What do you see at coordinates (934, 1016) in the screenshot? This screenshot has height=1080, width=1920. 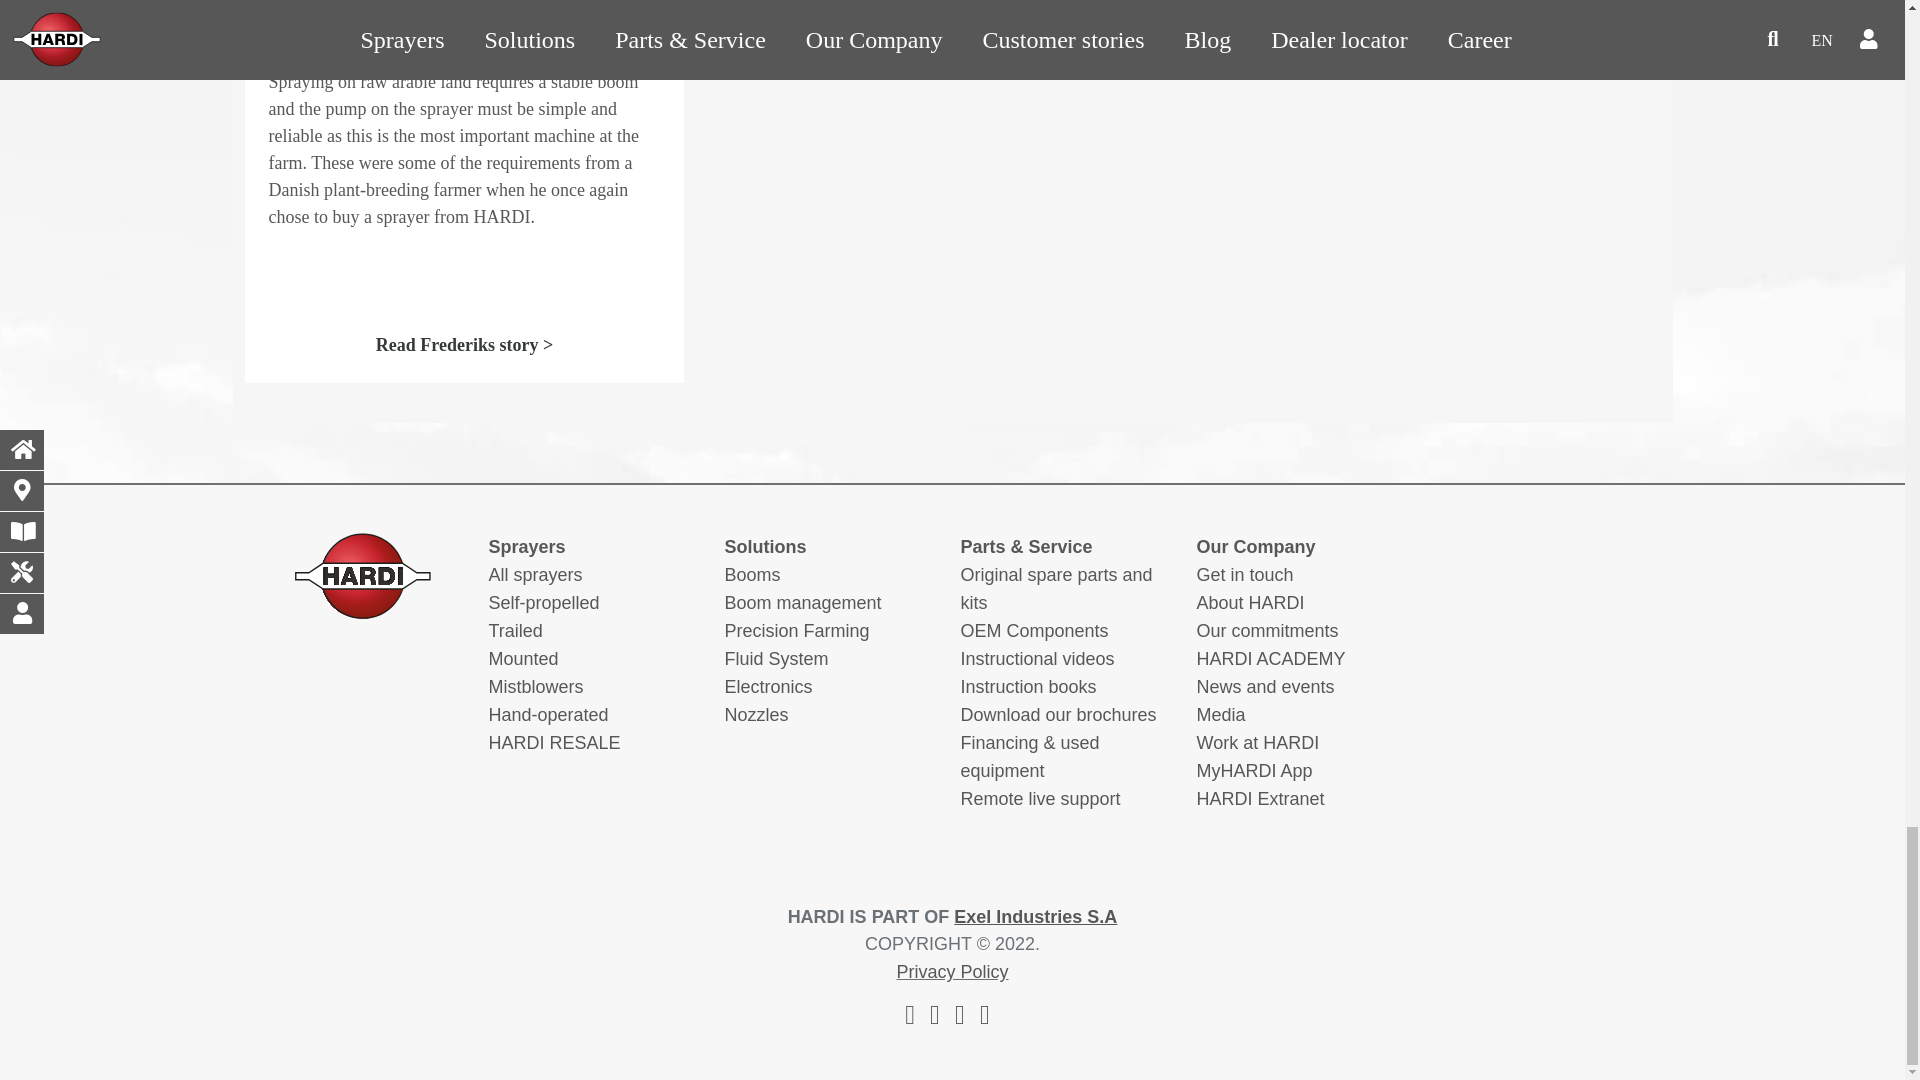 I see `Instagram` at bounding box center [934, 1016].